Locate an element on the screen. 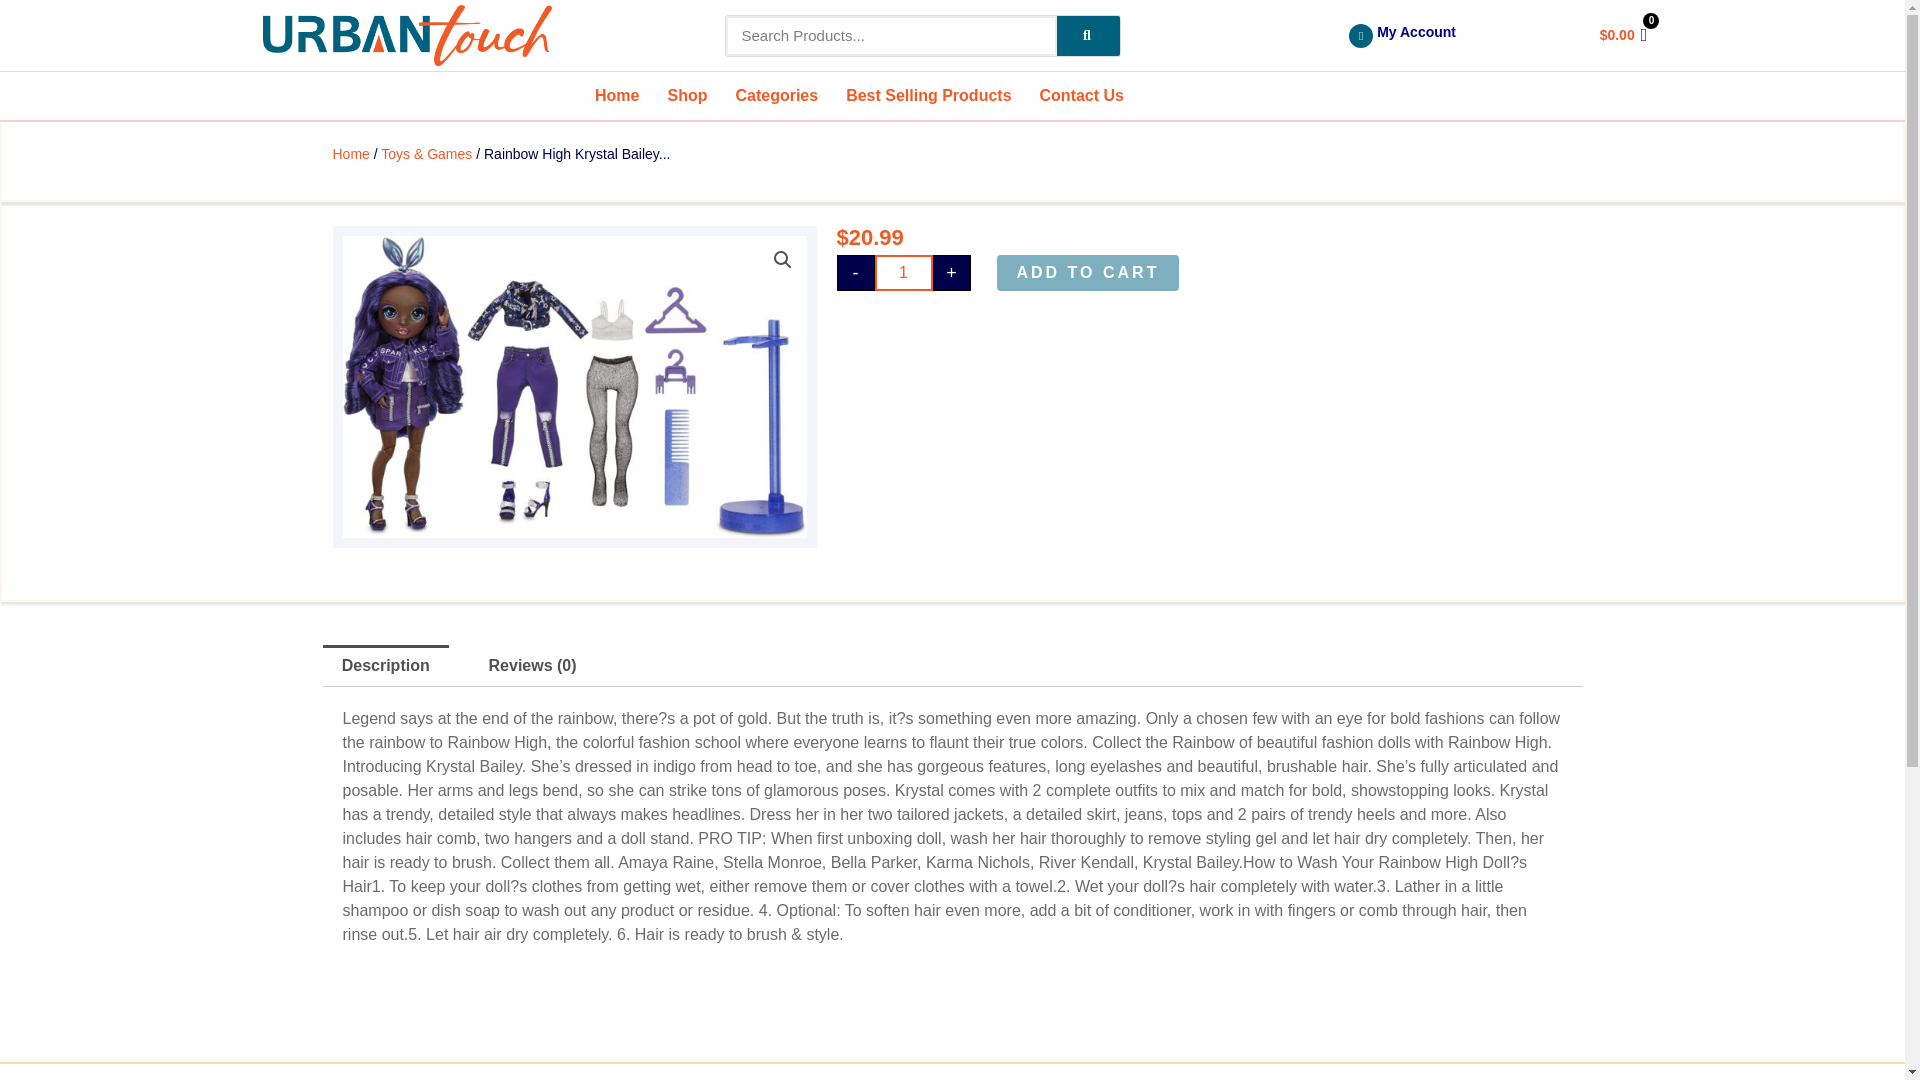  Categories is located at coordinates (776, 96).